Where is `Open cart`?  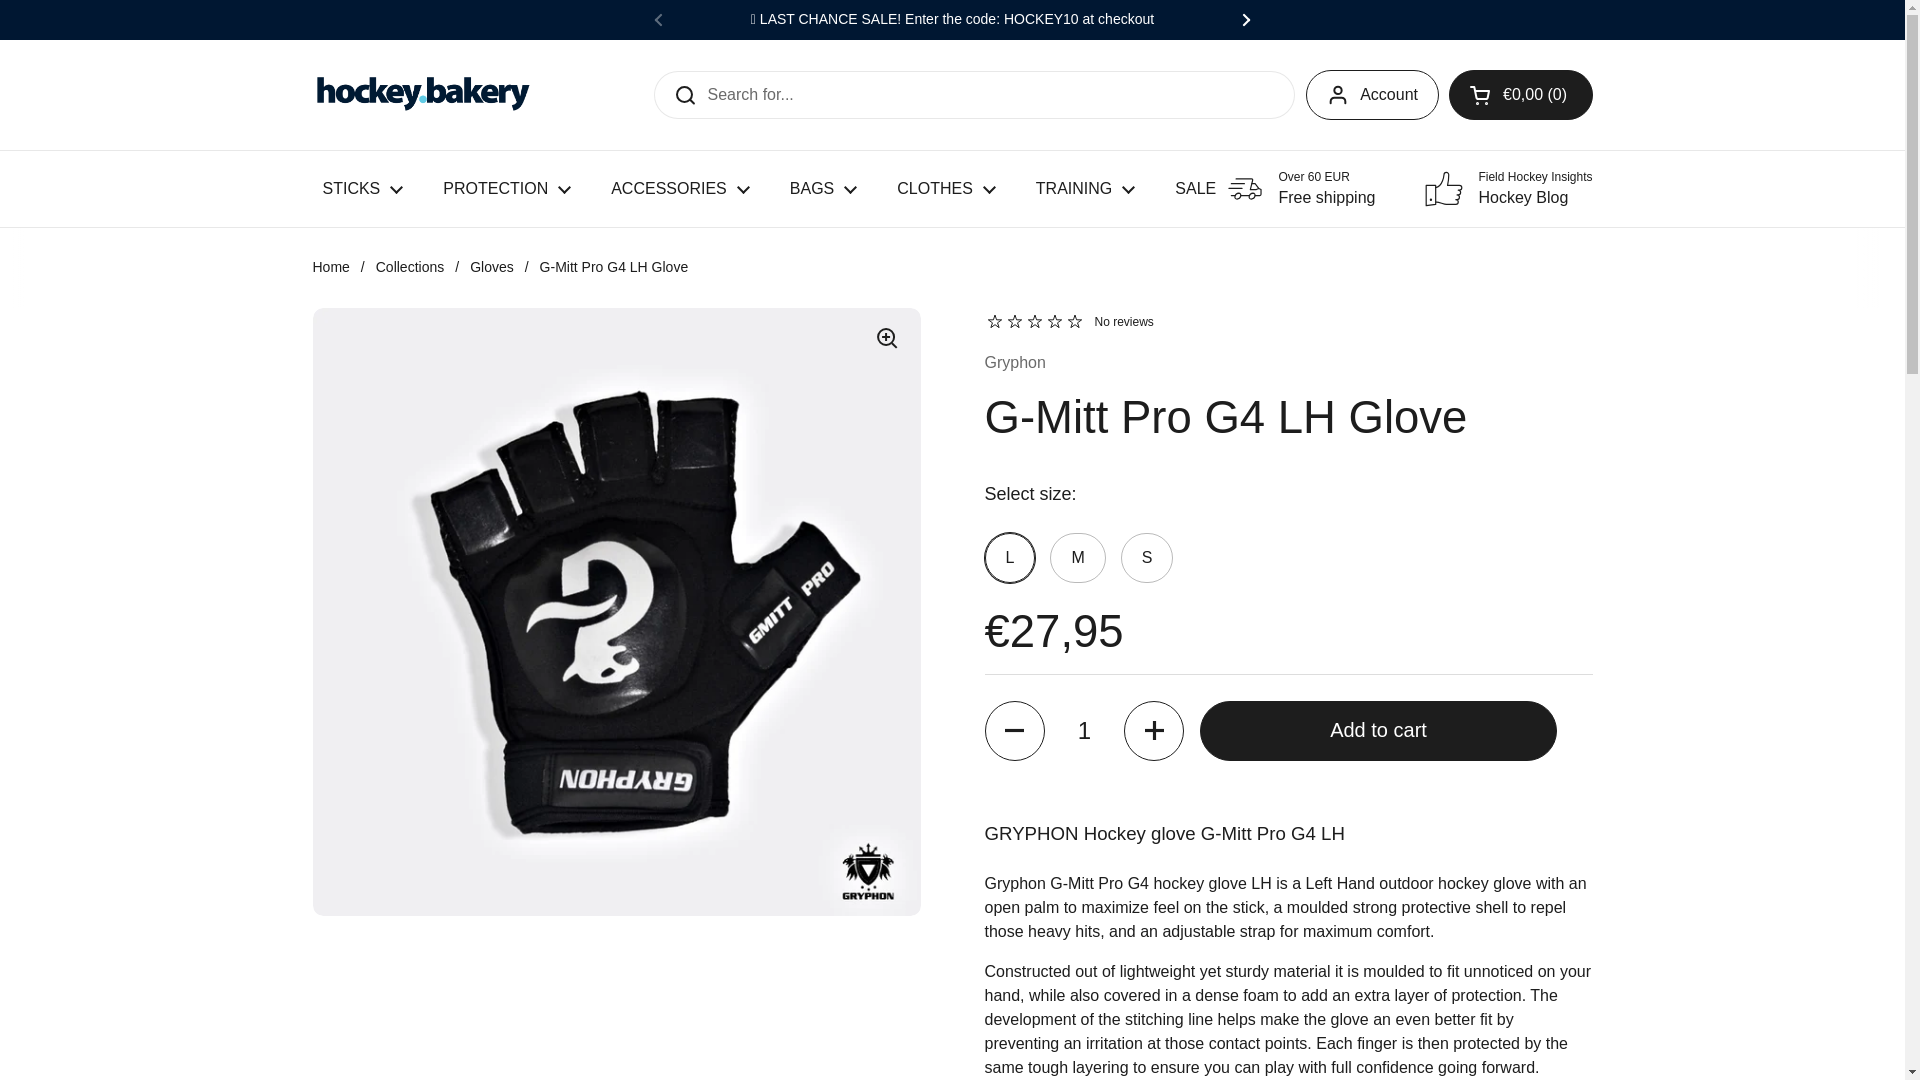
Open cart is located at coordinates (1521, 94).